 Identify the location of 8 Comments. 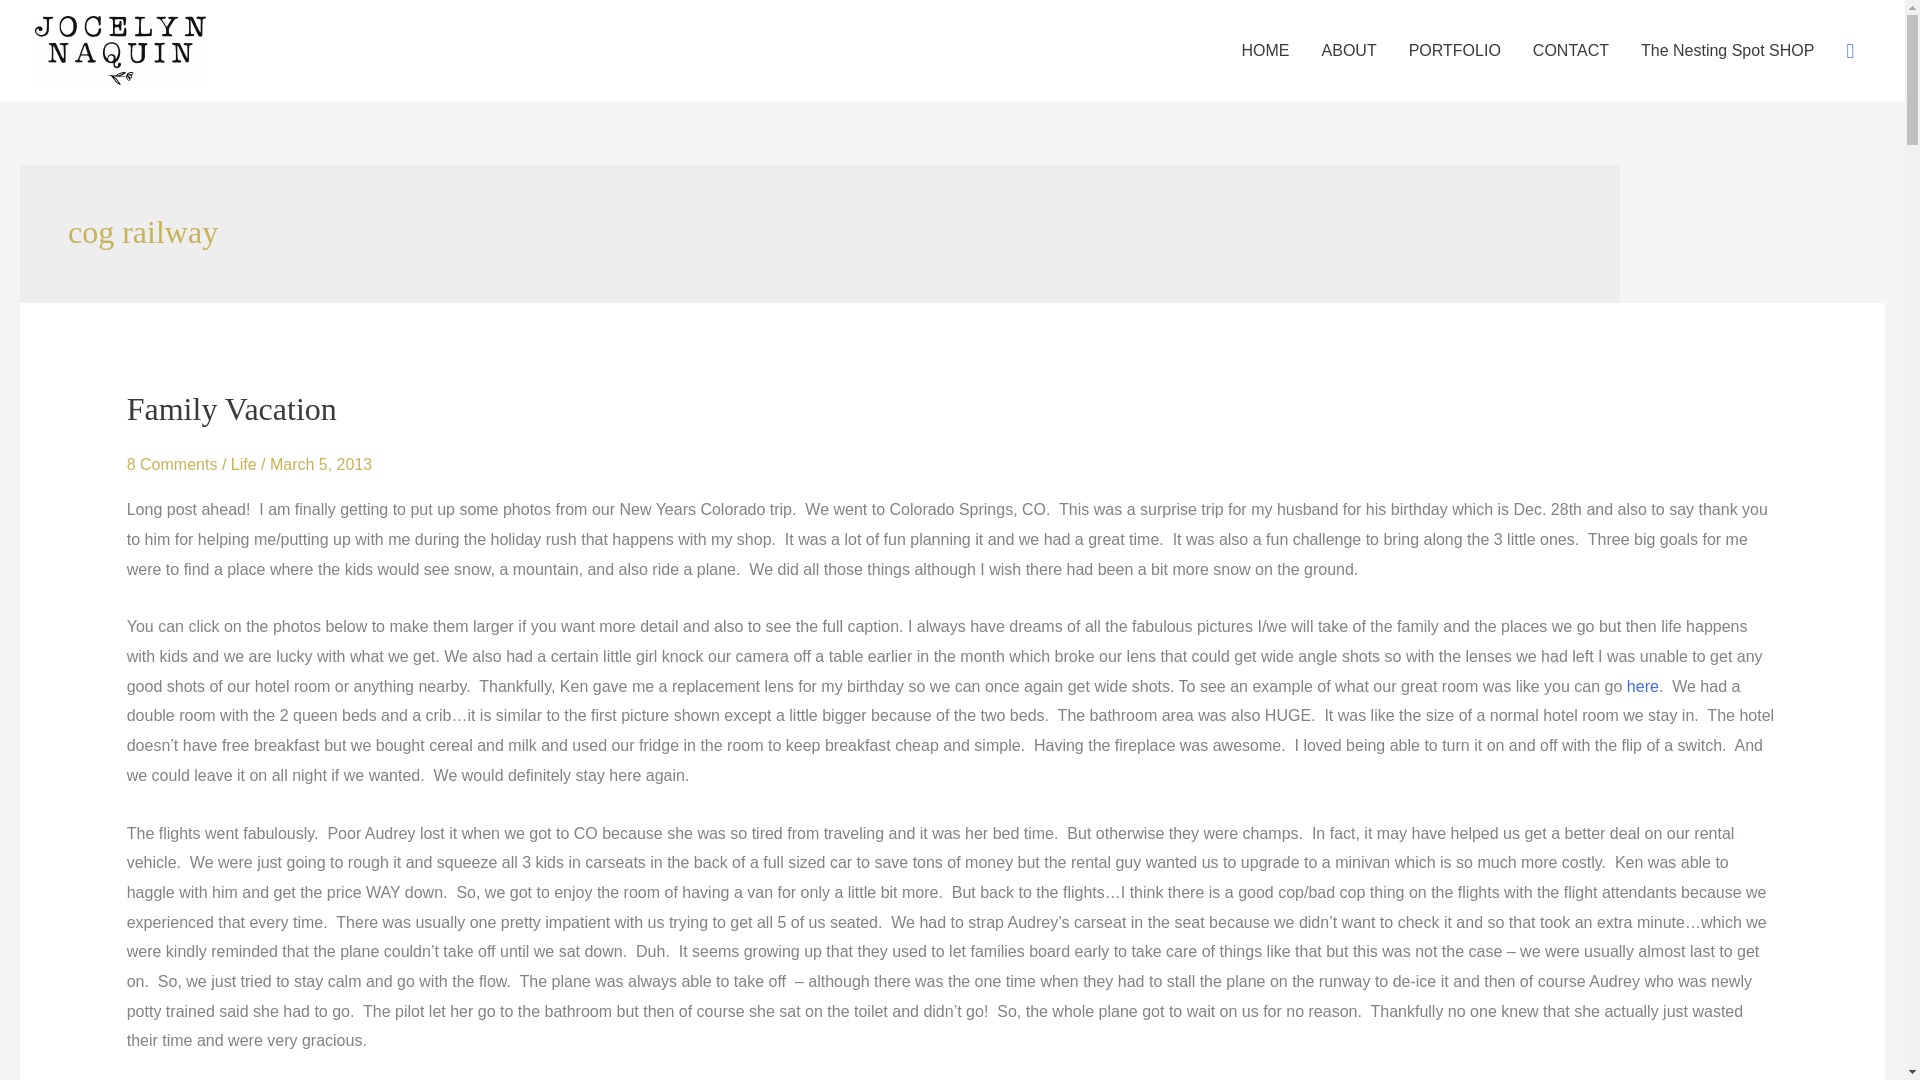
(172, 464).